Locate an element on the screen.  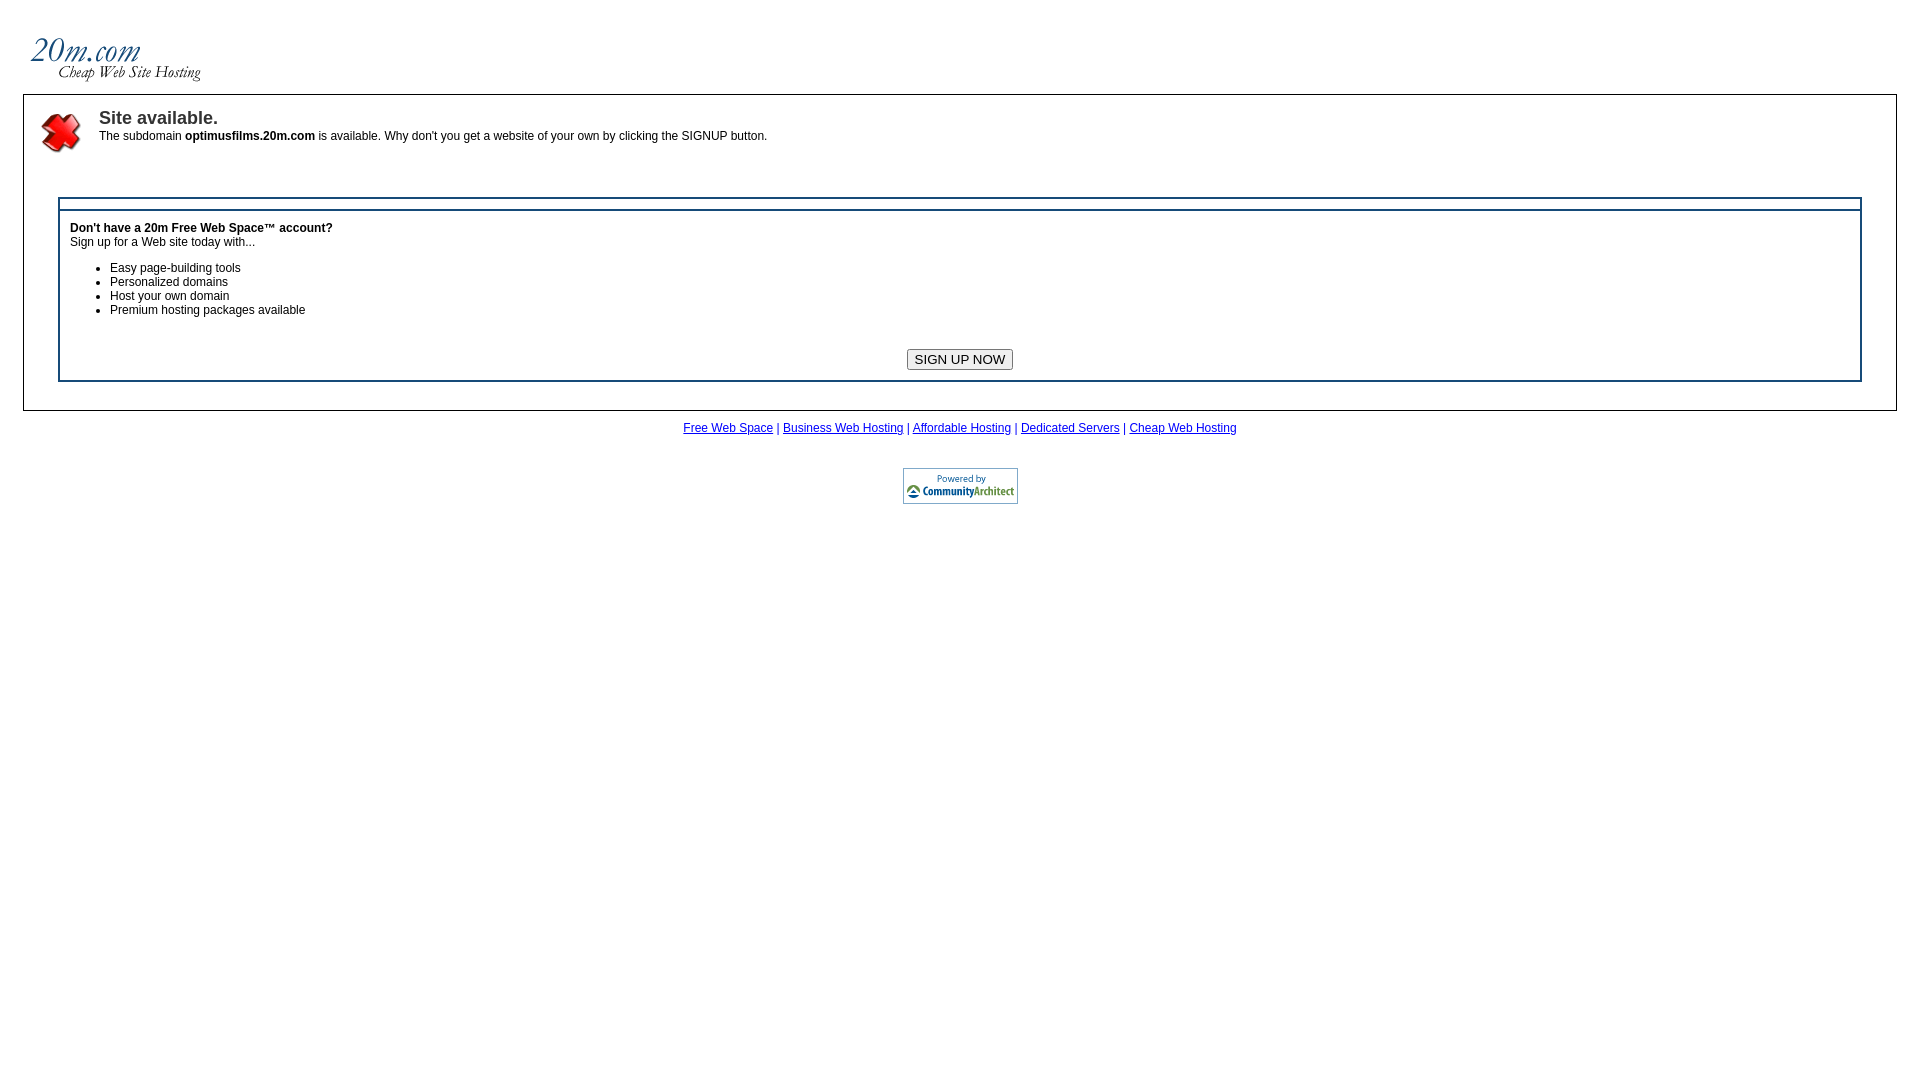
Free Web Space is located at coordinates (728, 428).